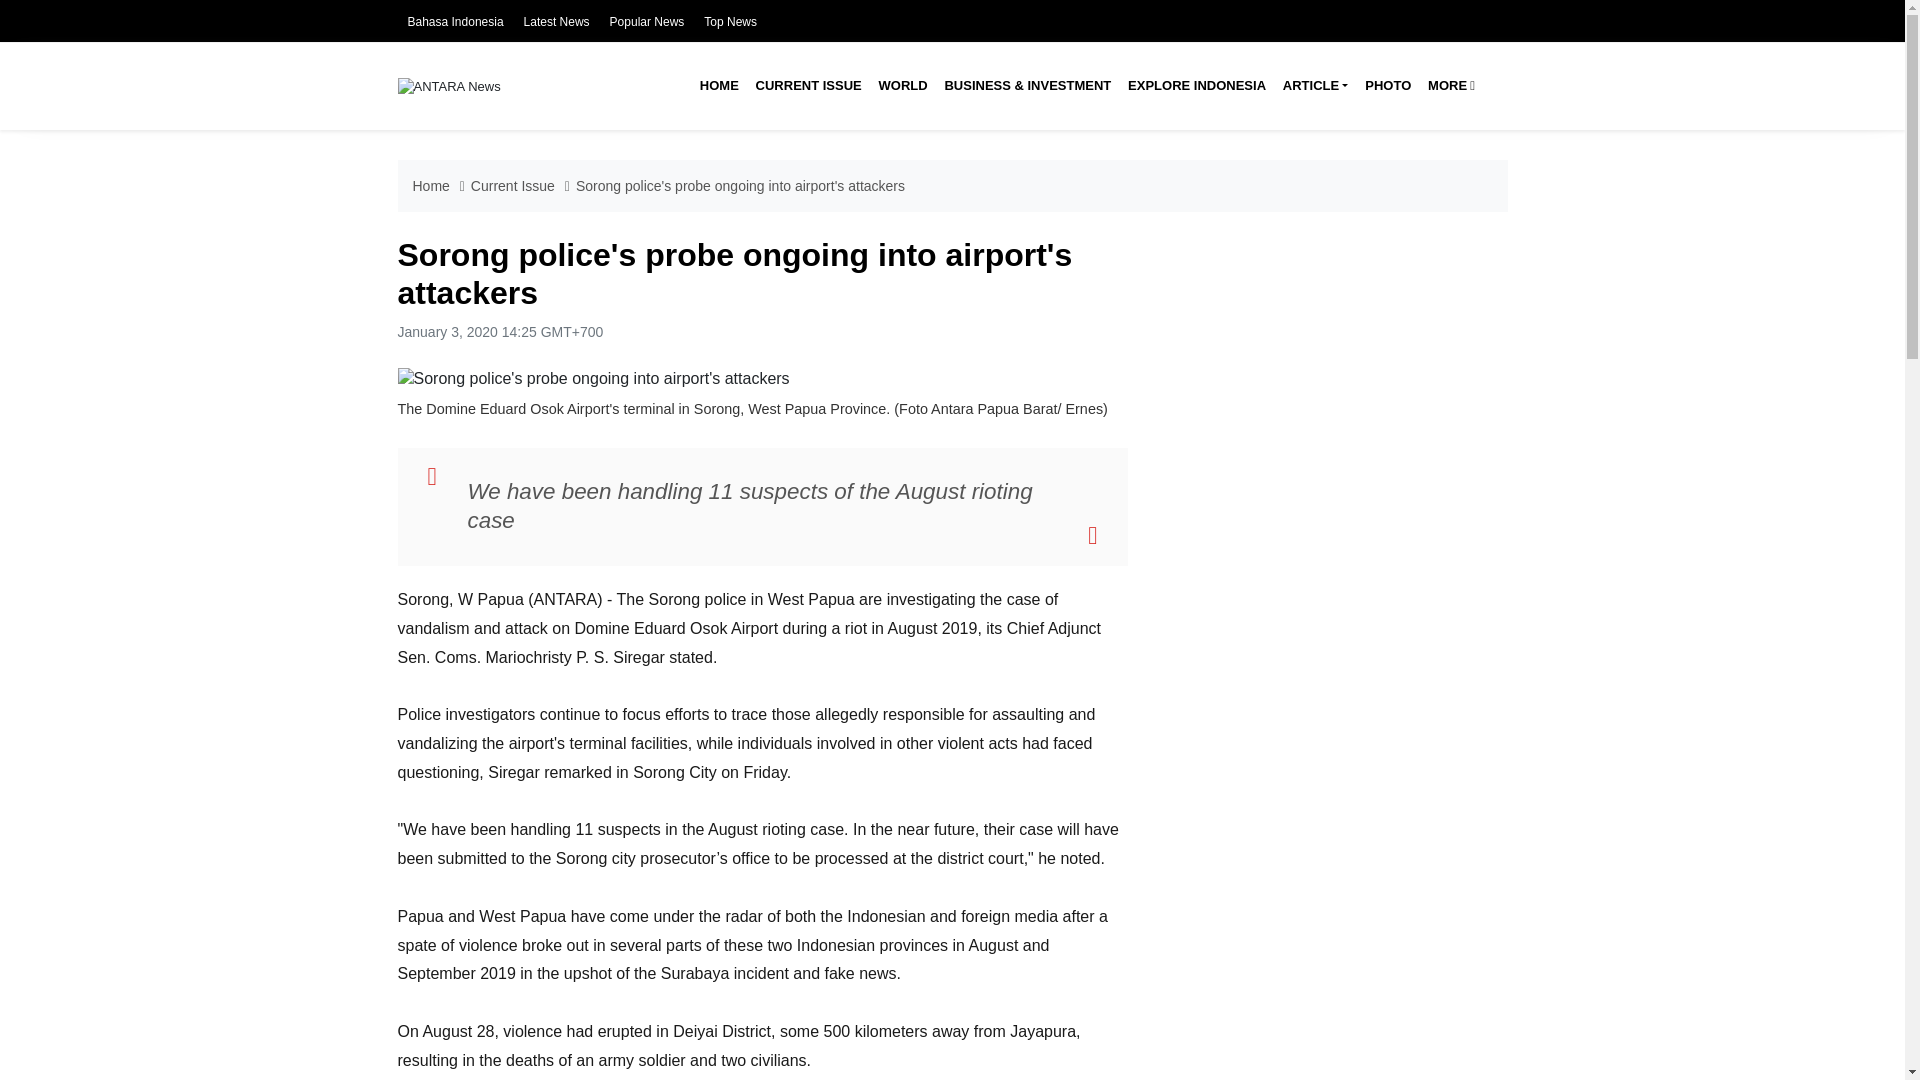  What do you see at coordinates (1314, 86) in the screenshot?
I see `ARTICLE` at bounding box center [1314, 86].